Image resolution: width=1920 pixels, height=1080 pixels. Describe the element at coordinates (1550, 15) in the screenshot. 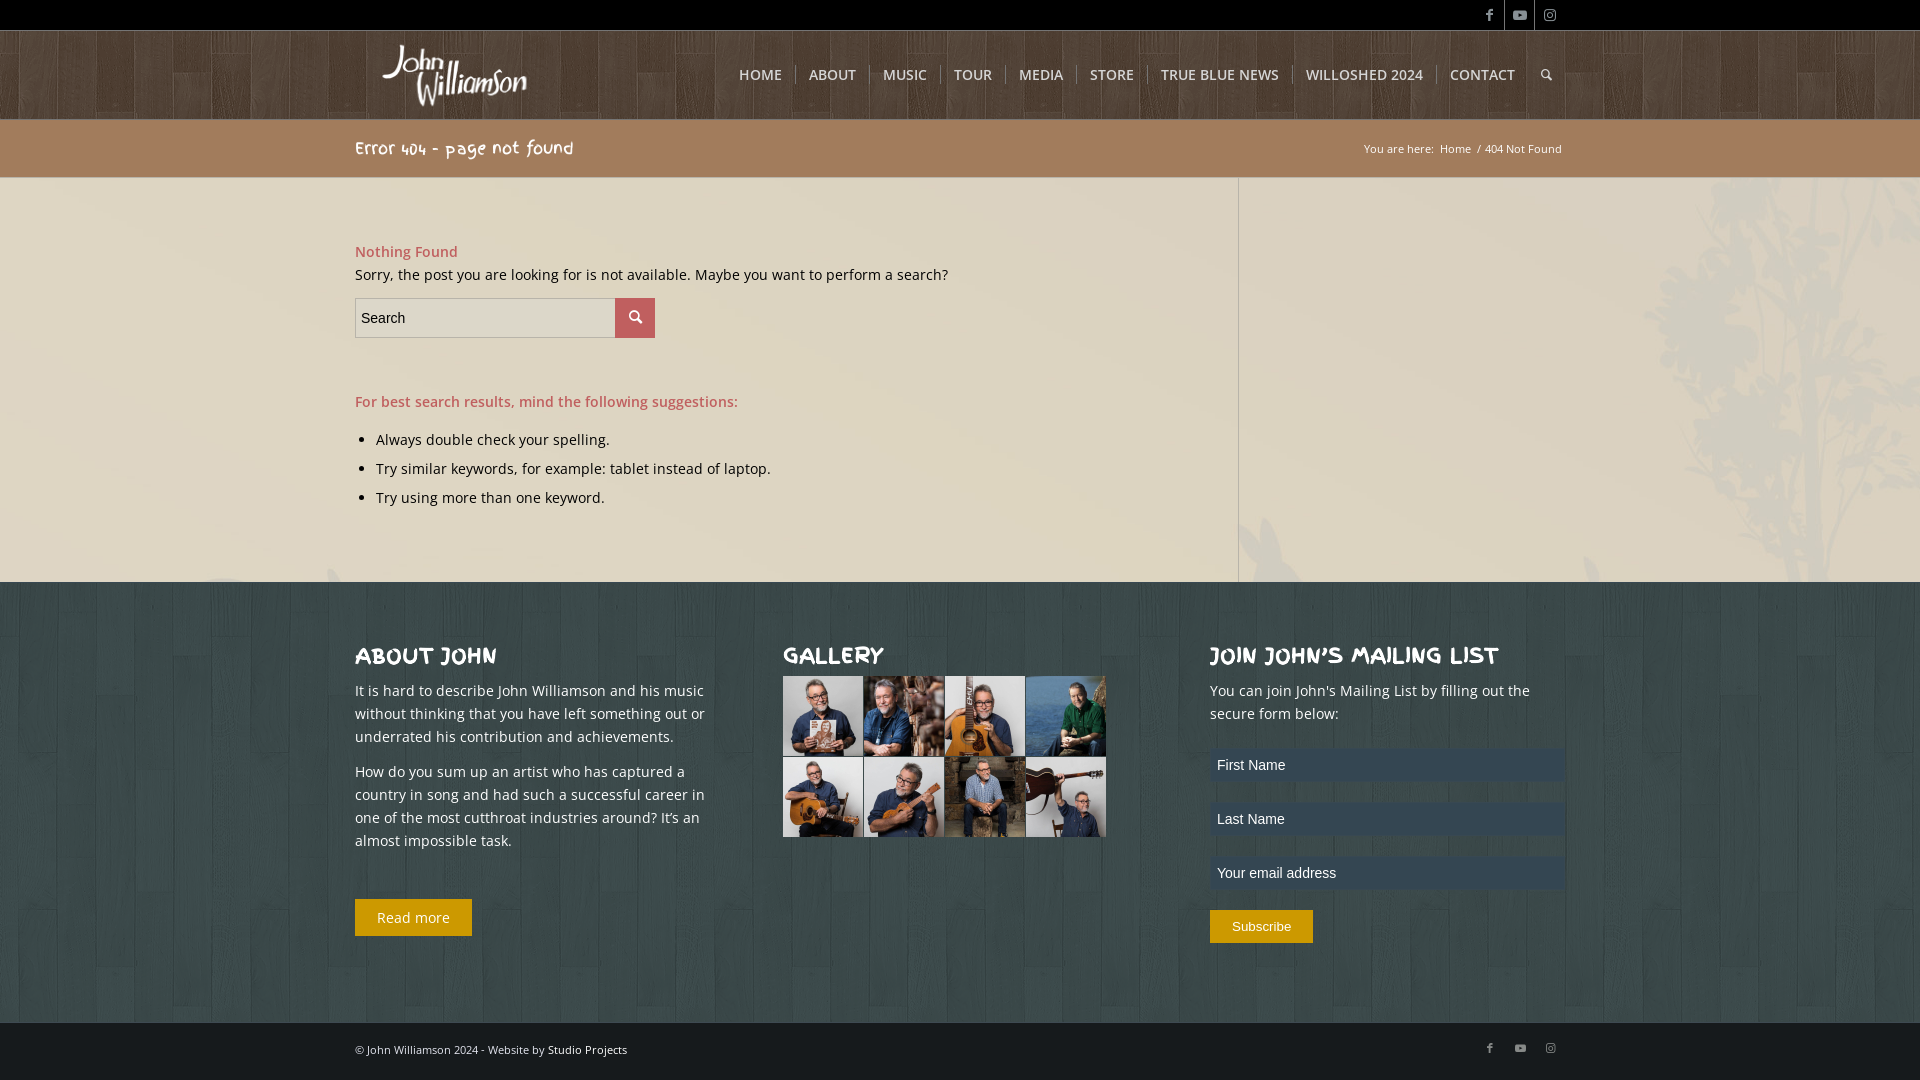

I see `Instagram` at that location.